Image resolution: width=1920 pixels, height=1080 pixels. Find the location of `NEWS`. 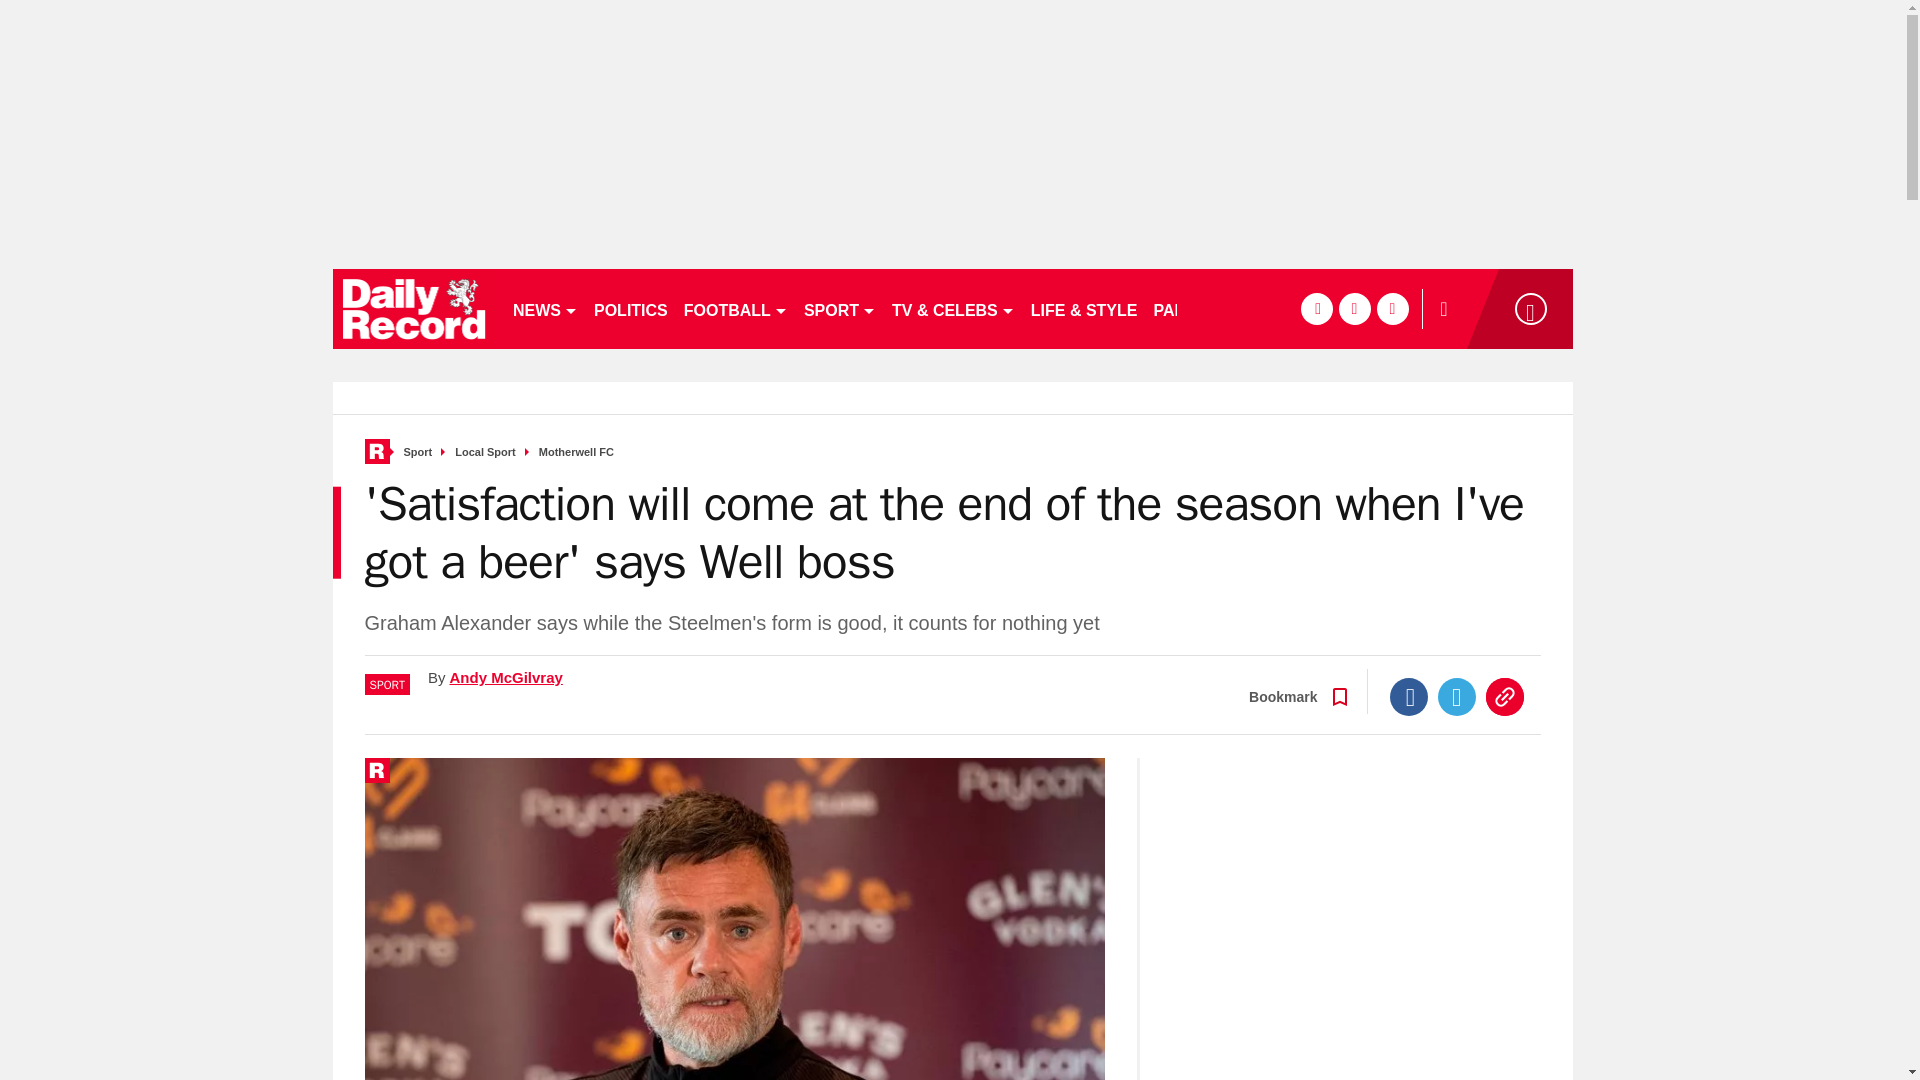

NEWS is located at coordinates (544, 308).